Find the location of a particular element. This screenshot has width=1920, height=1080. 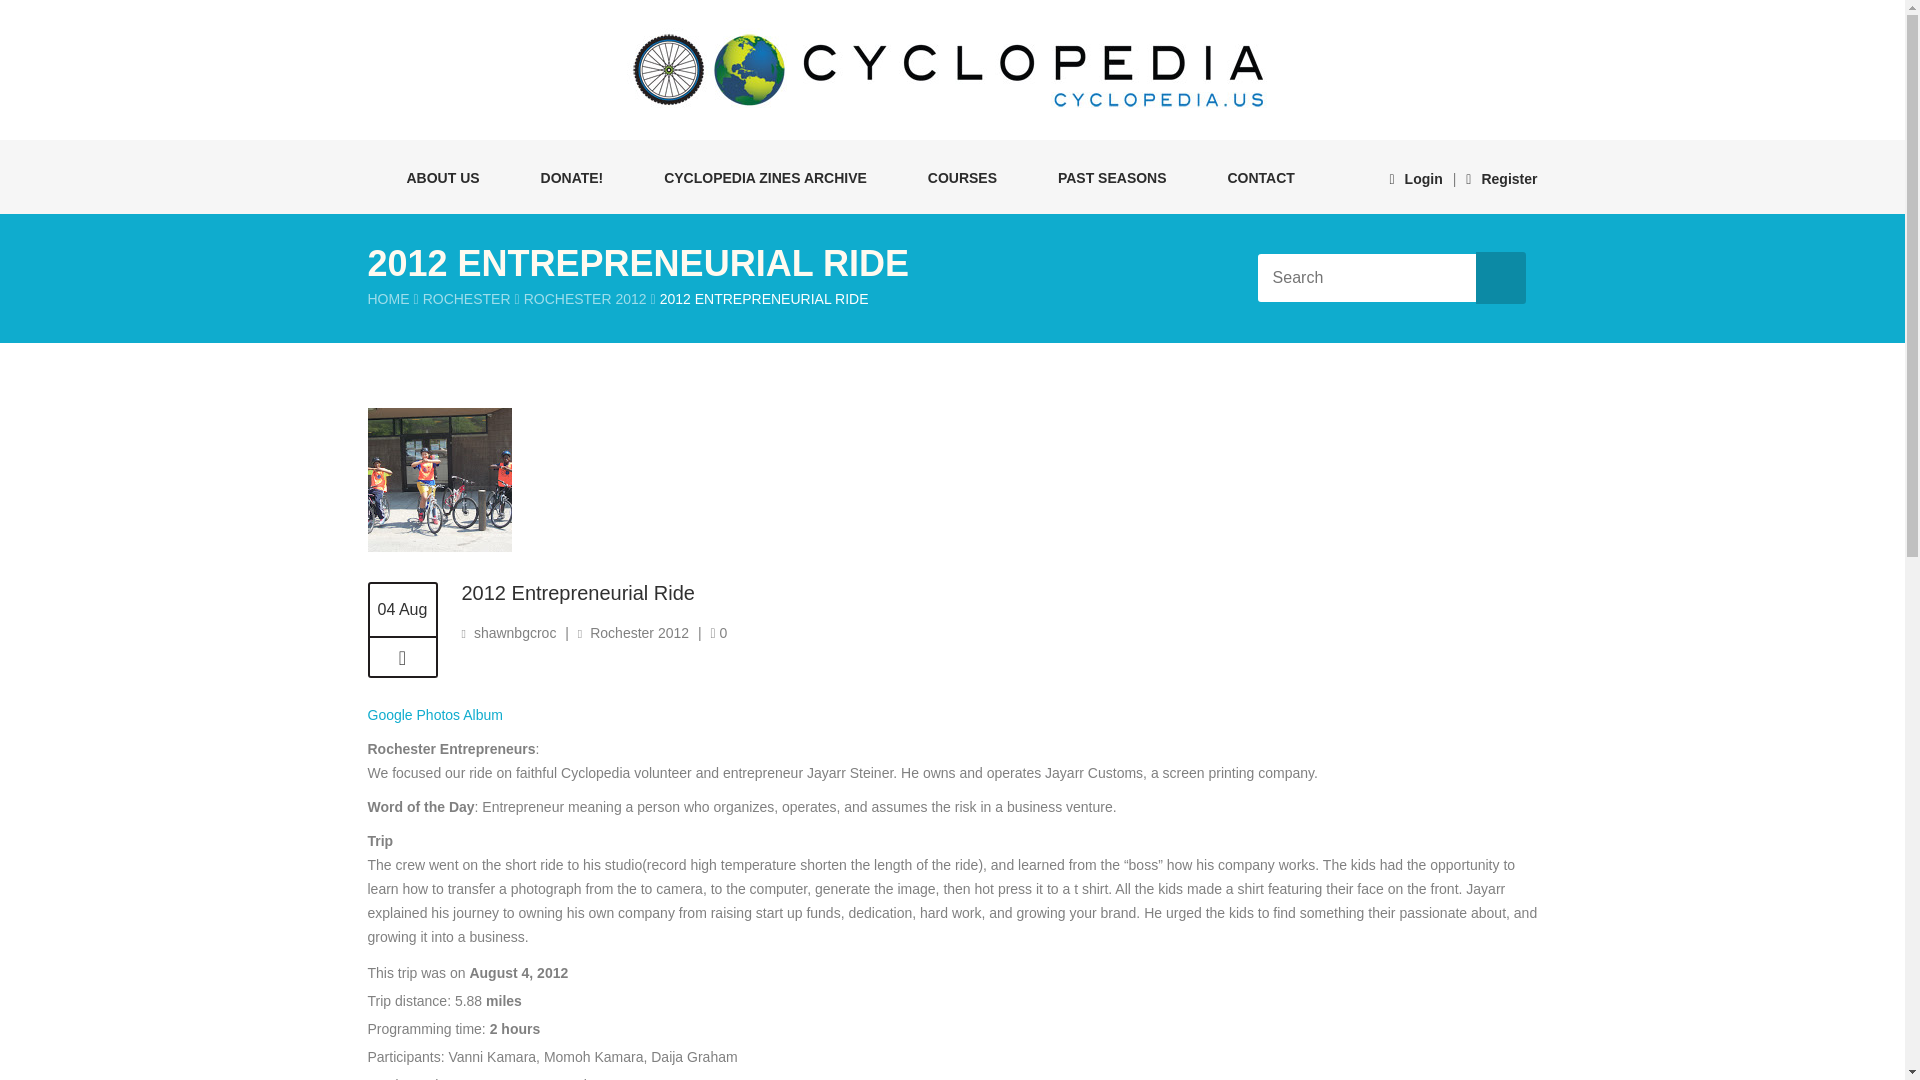

Login is located at coordinates (1414, 178).